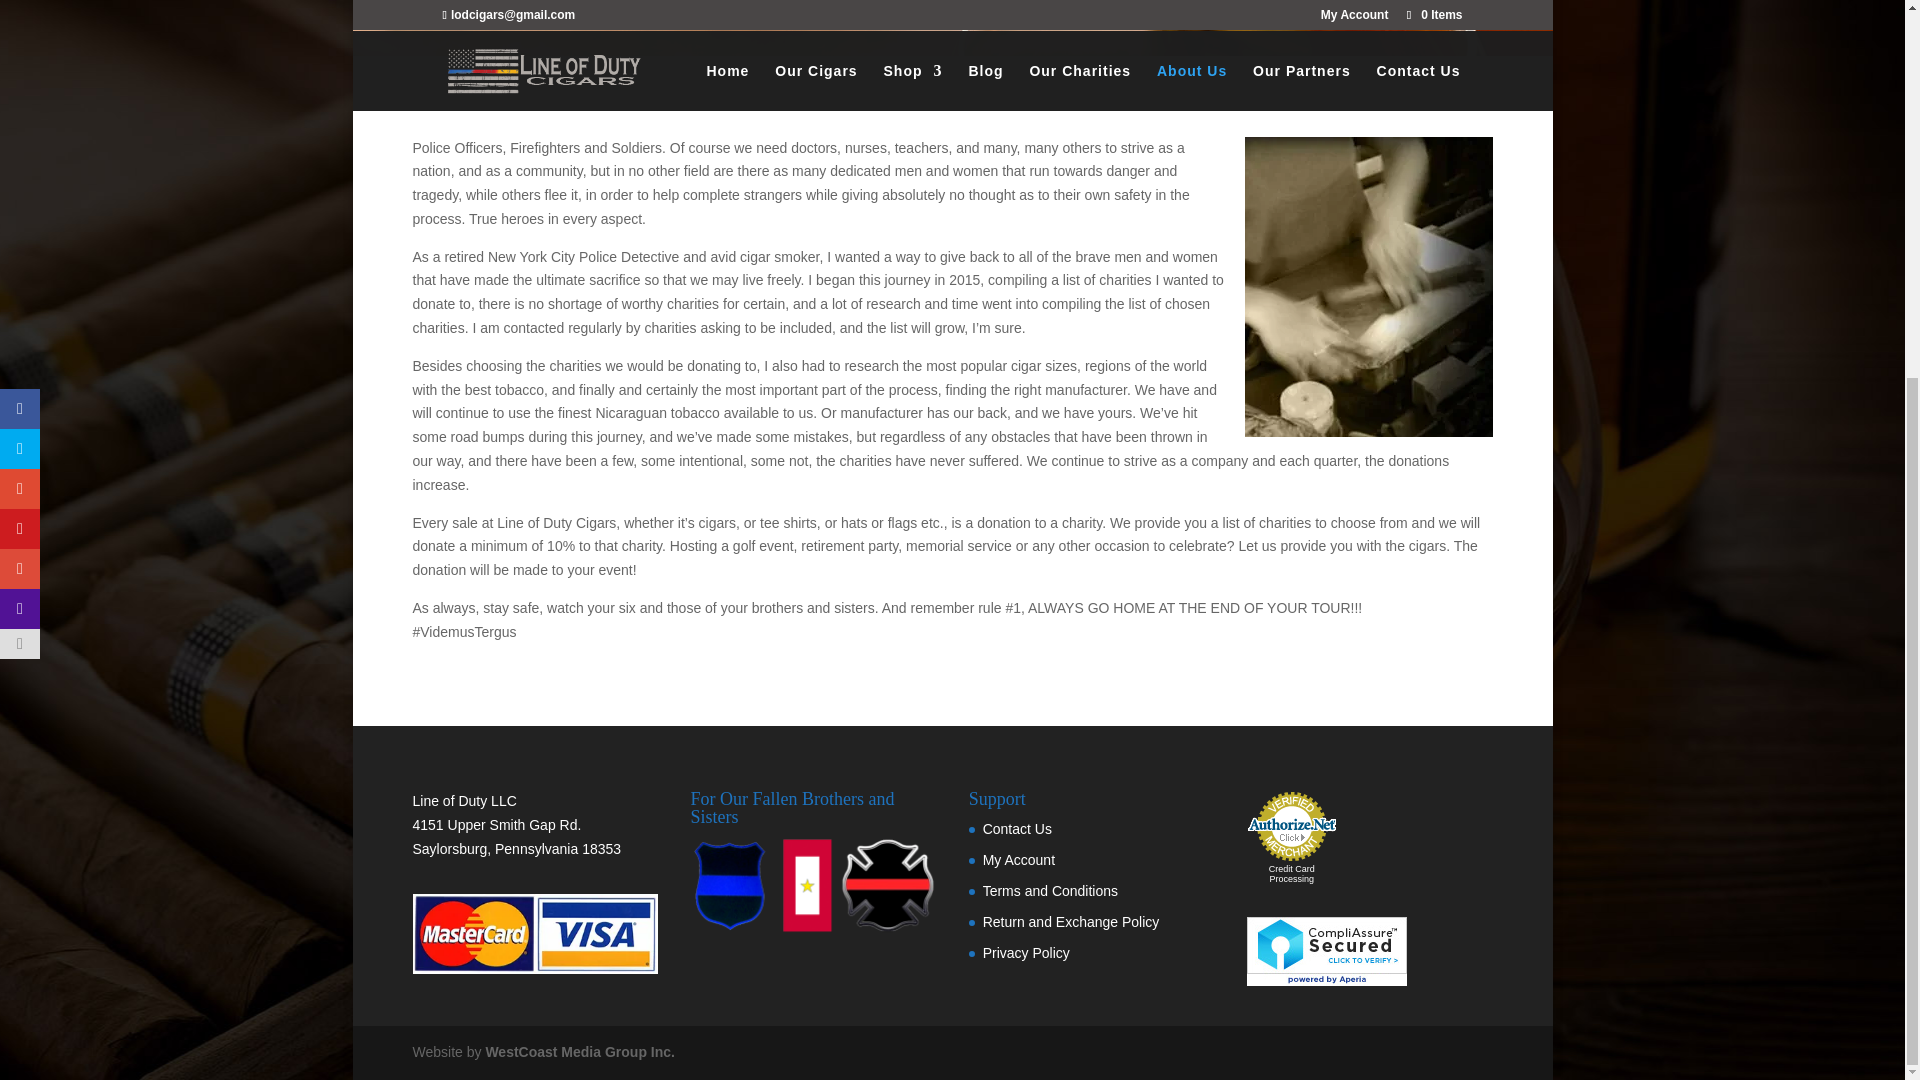  What do you see at coordinates (1018, 860) in the screenshot?
I see `My Account` at bounding box center [1018, 860].